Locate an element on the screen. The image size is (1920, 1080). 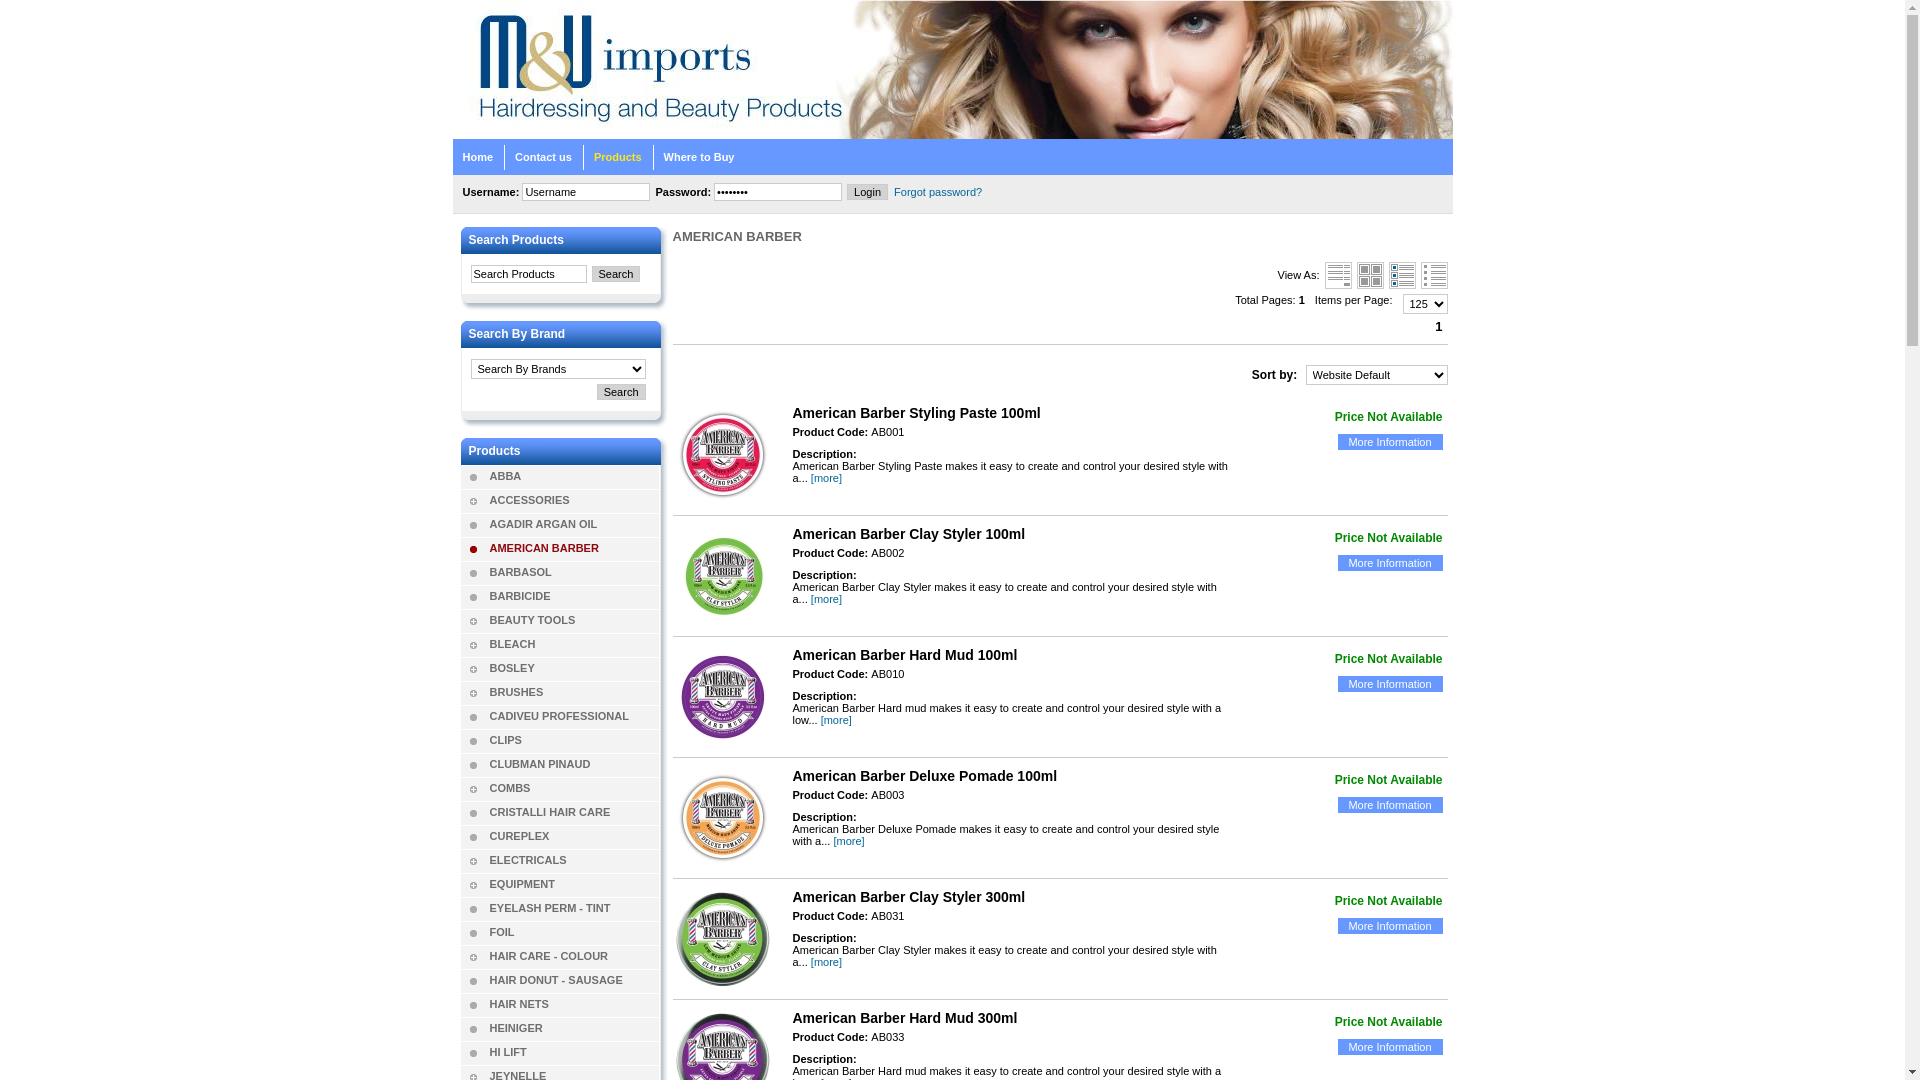
BARBASOL is located at coordinates (574, 572).